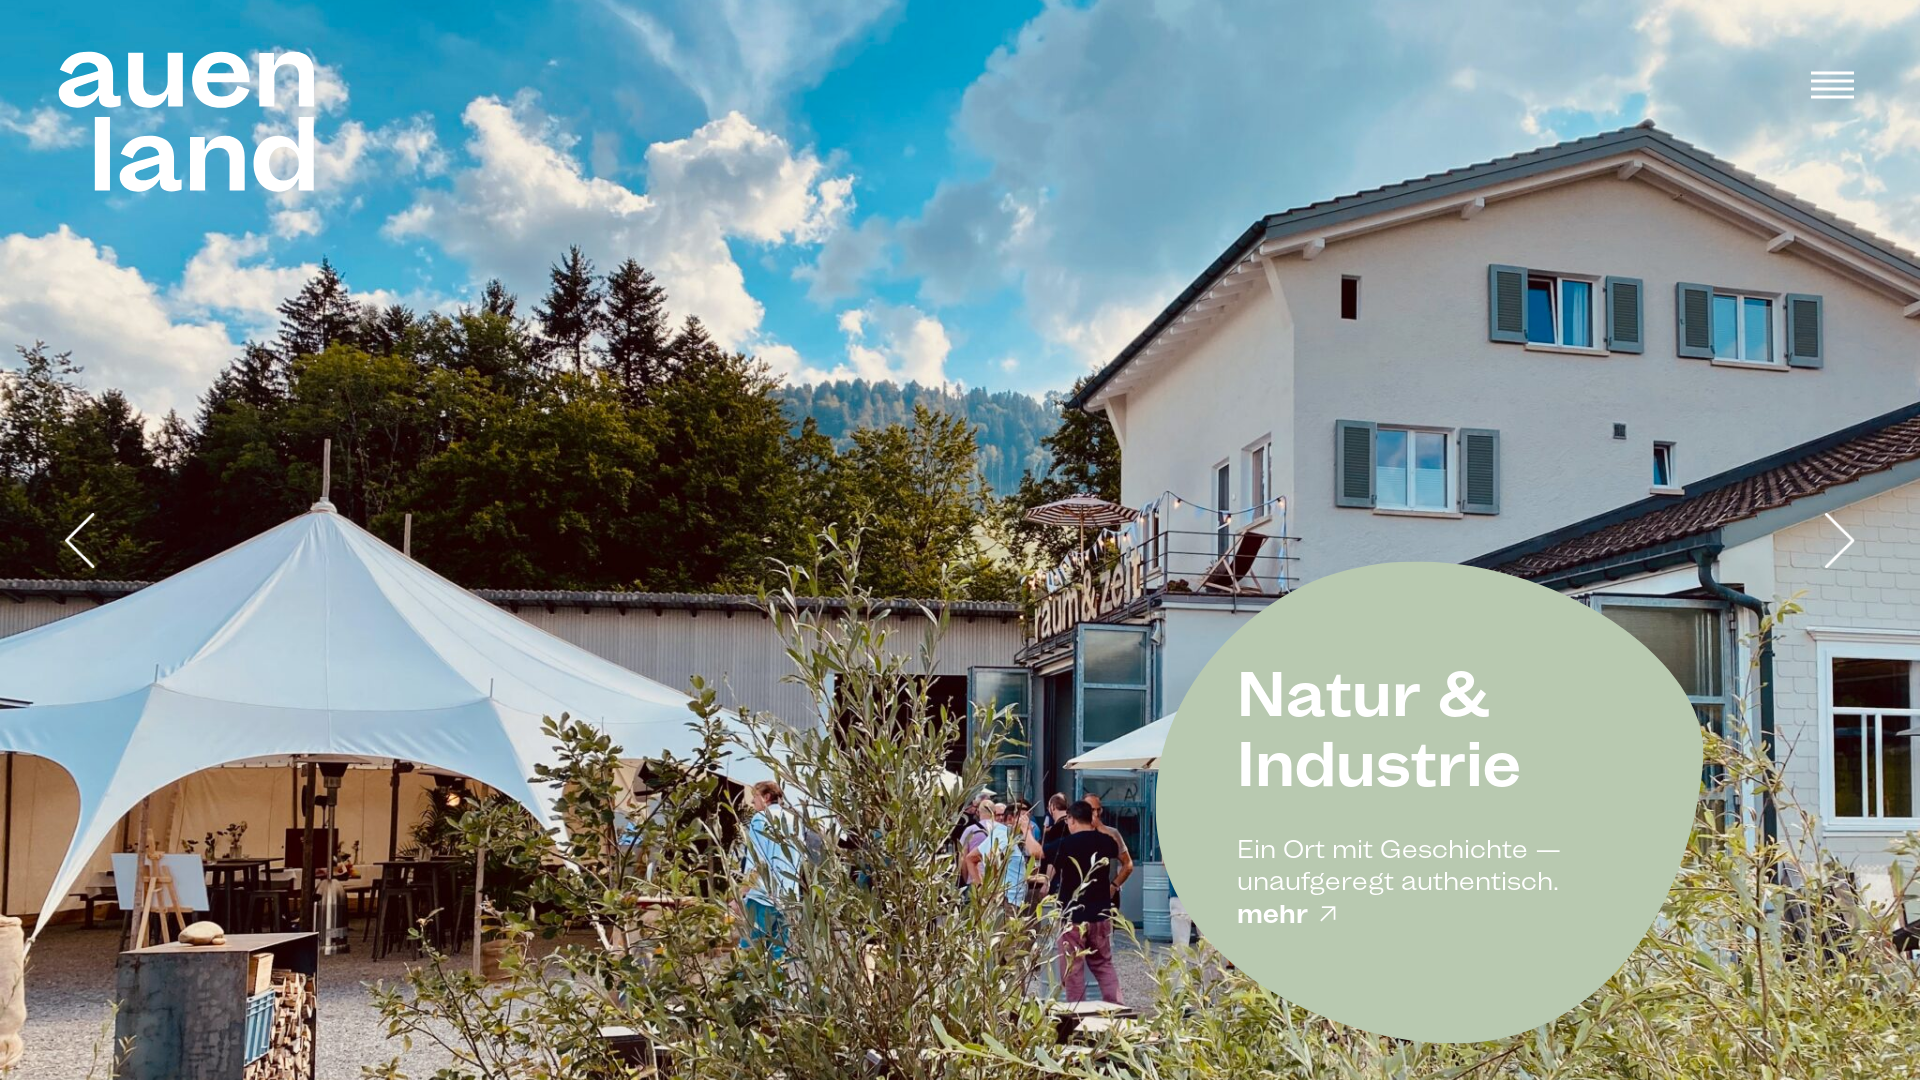  Describe the element at coordinates (1840, 540) in the screenshot. I see `Next` at that location.